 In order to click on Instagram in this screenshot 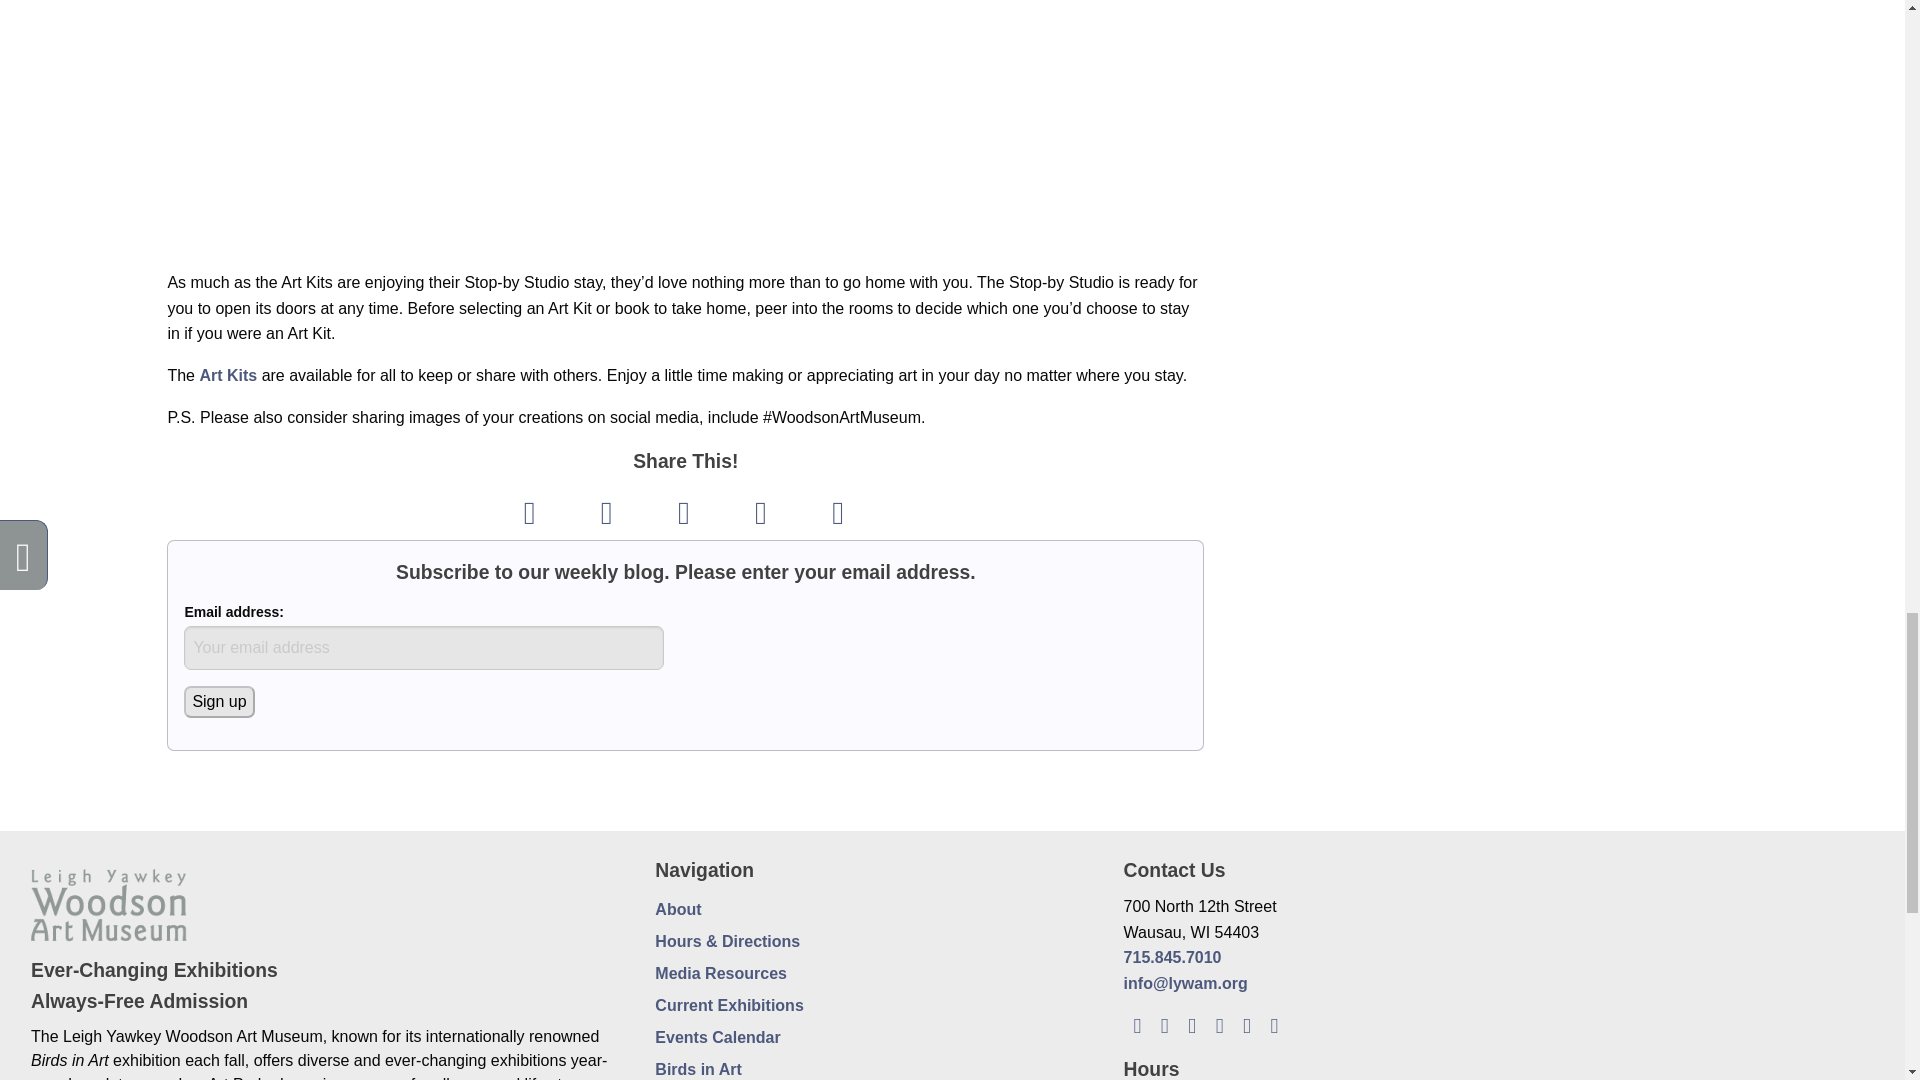, I will do `click(1218, 1024)`.